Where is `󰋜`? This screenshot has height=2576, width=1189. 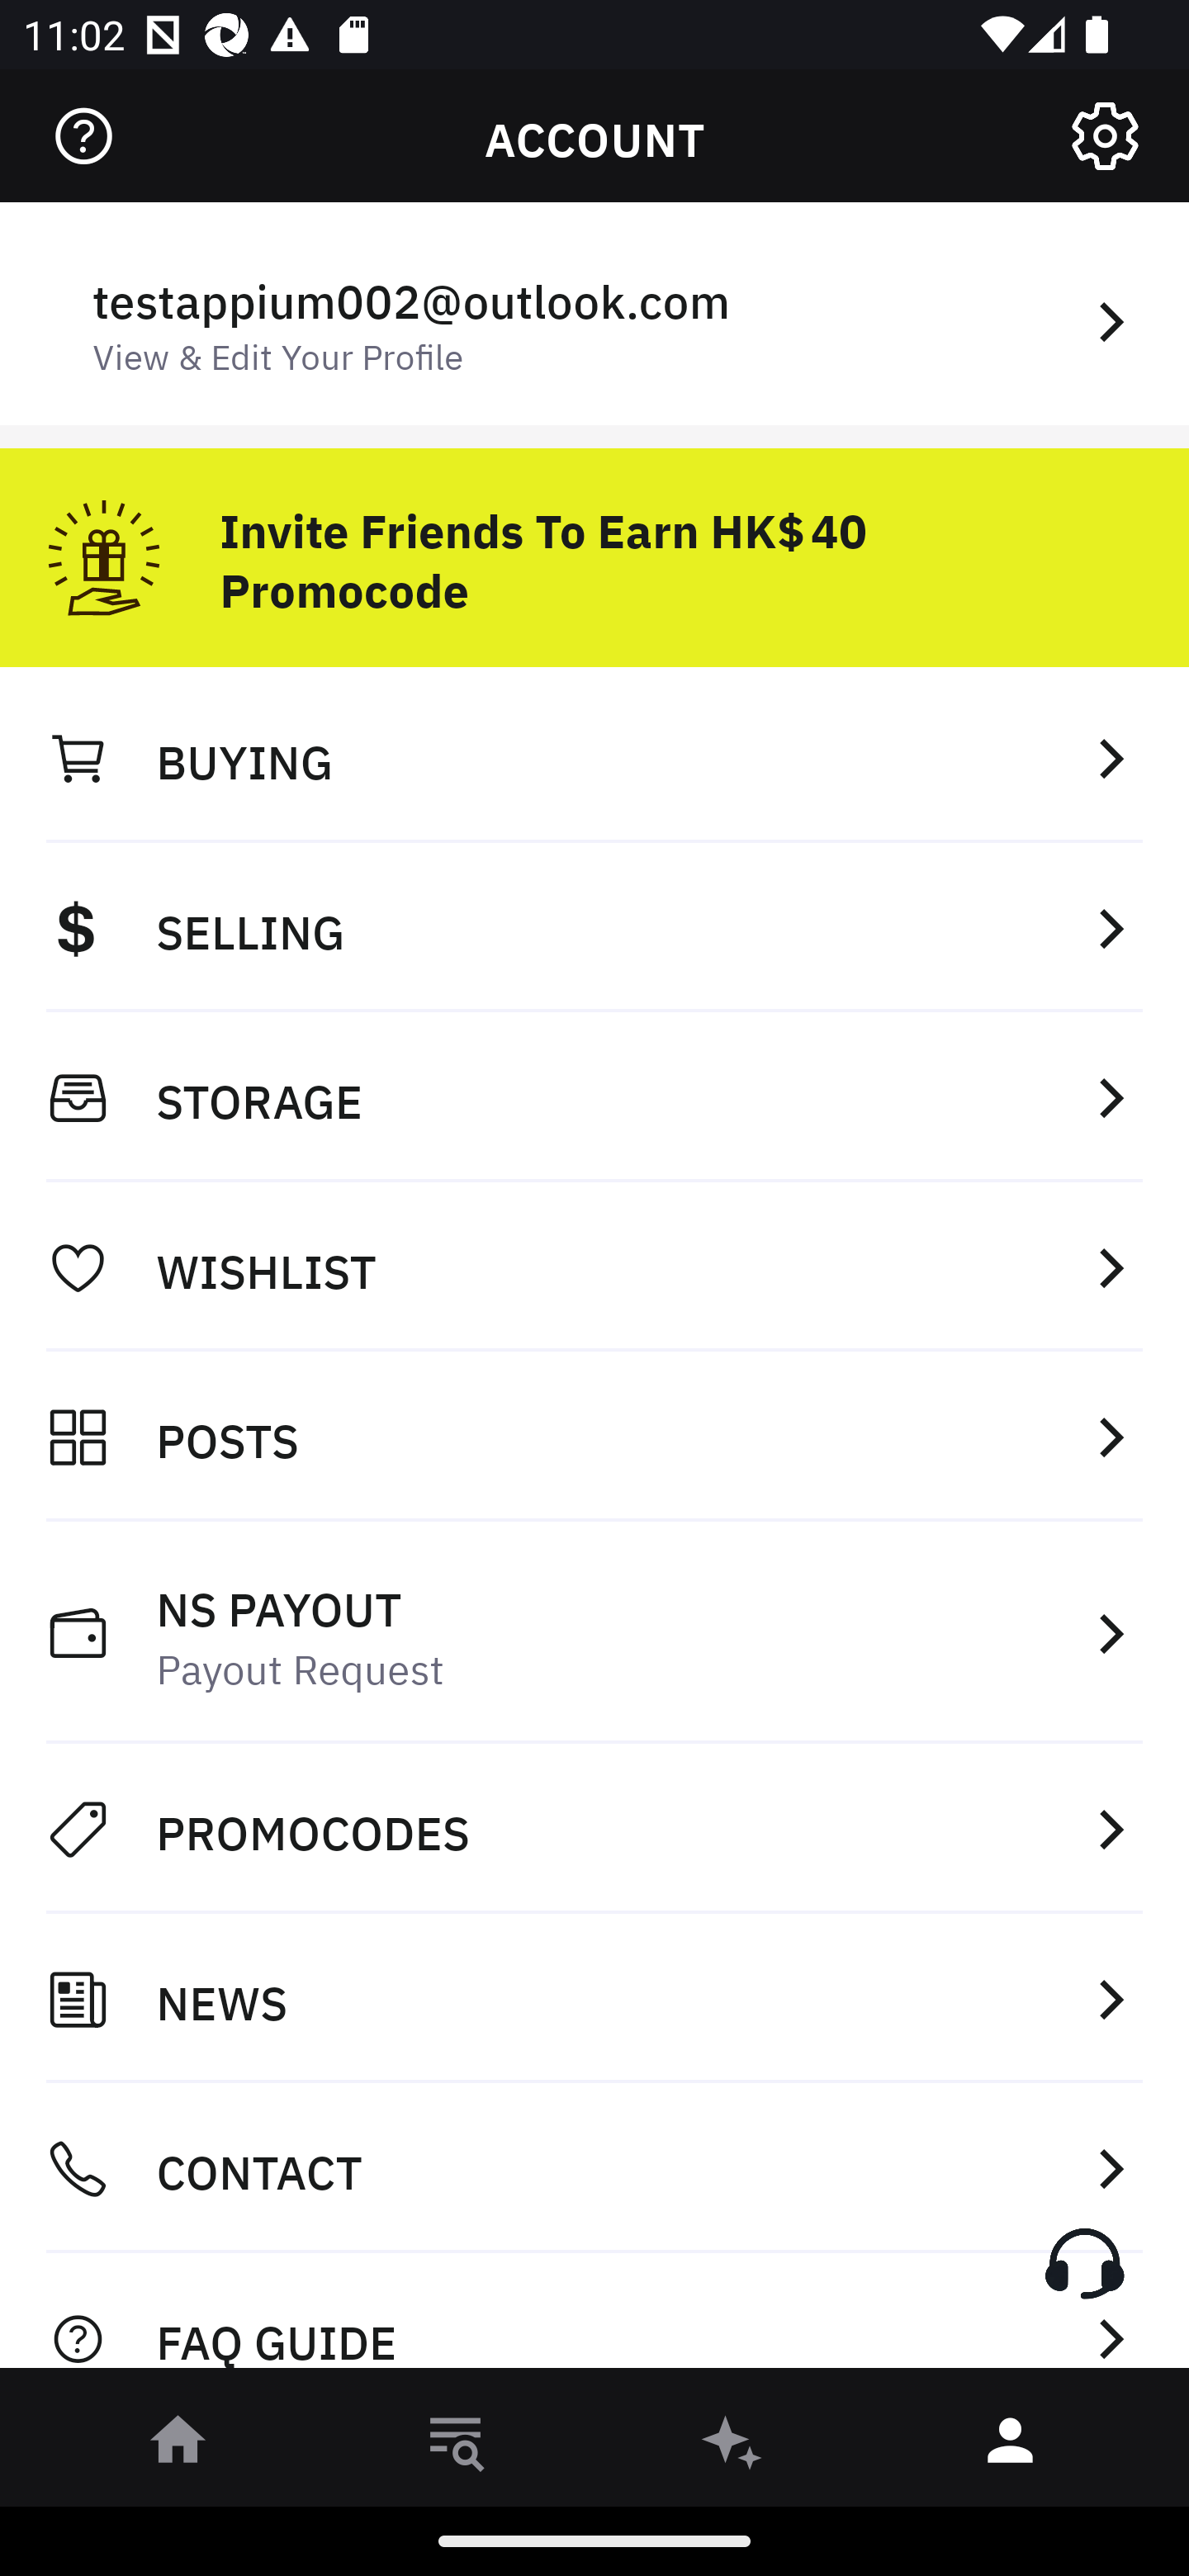 󰋜 is located at coordinates (178, 2446).